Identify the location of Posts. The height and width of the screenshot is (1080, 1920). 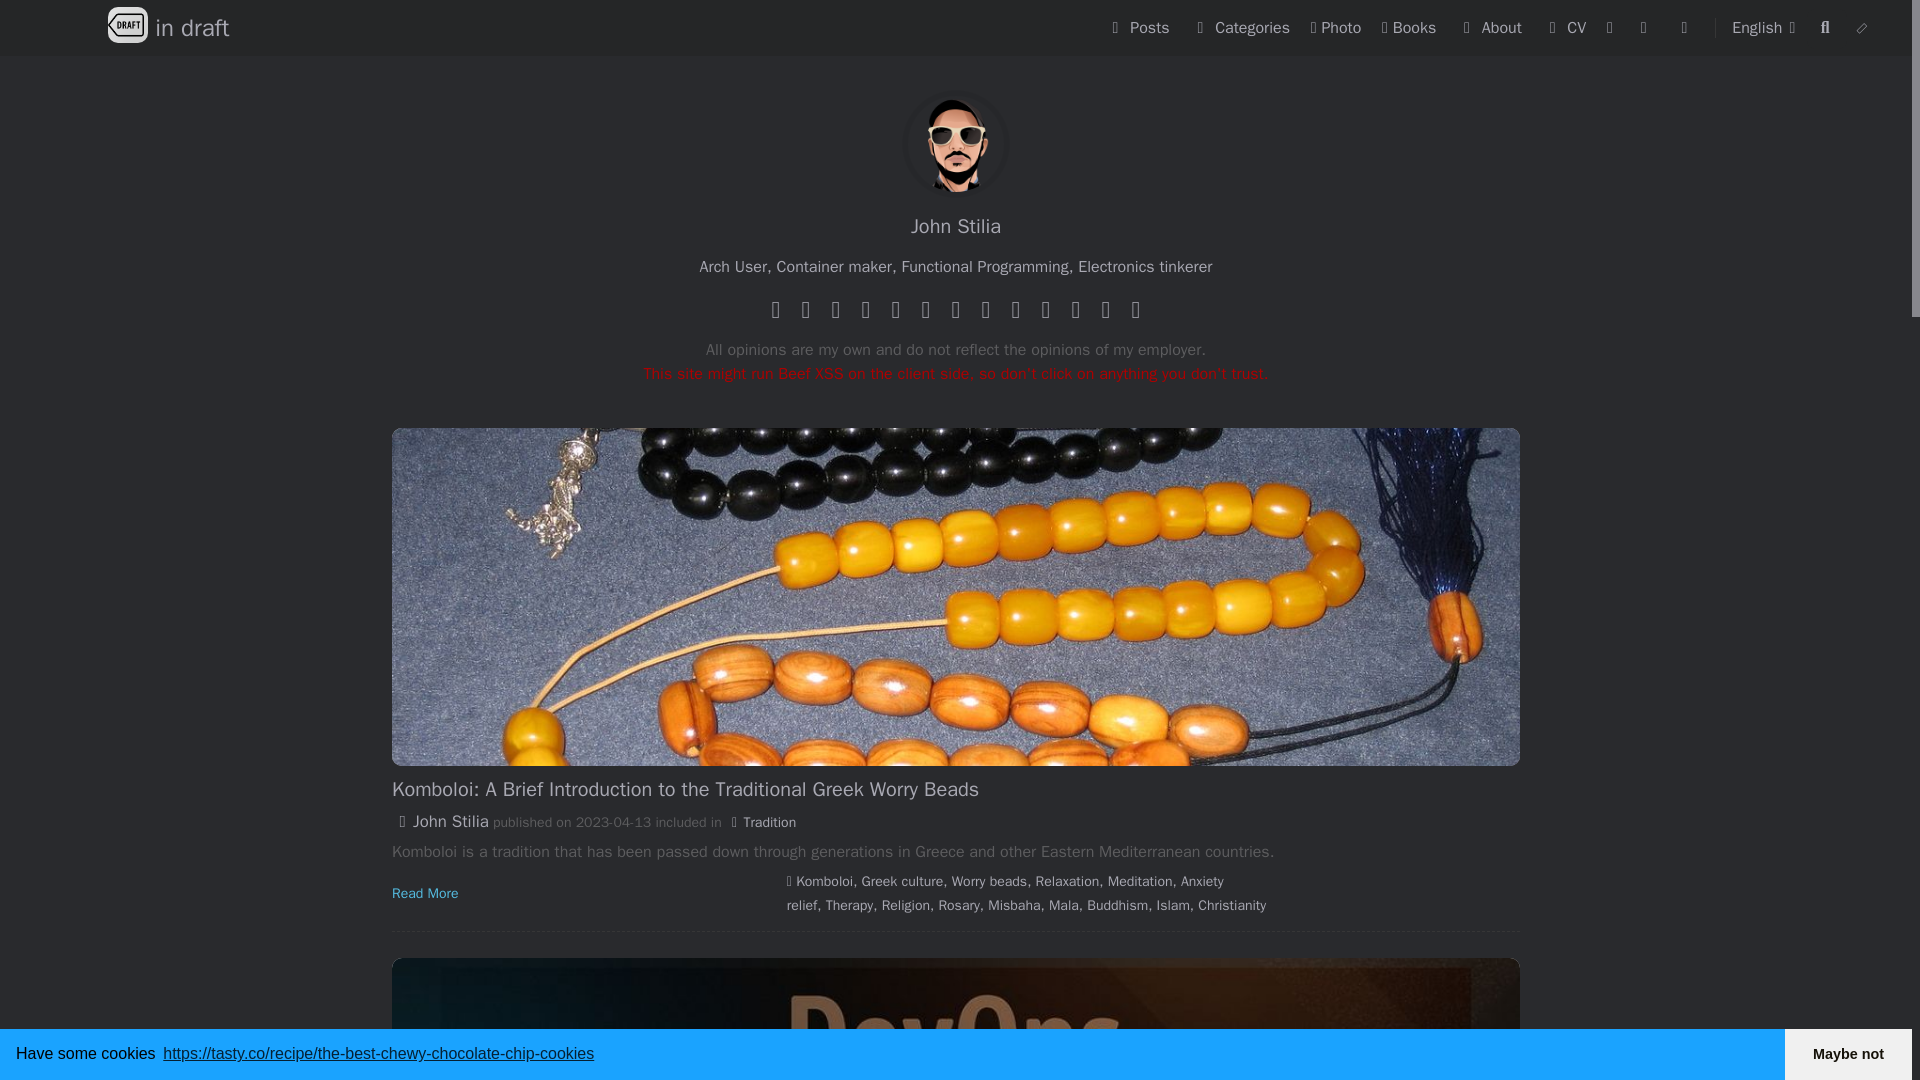
(1412, 28).